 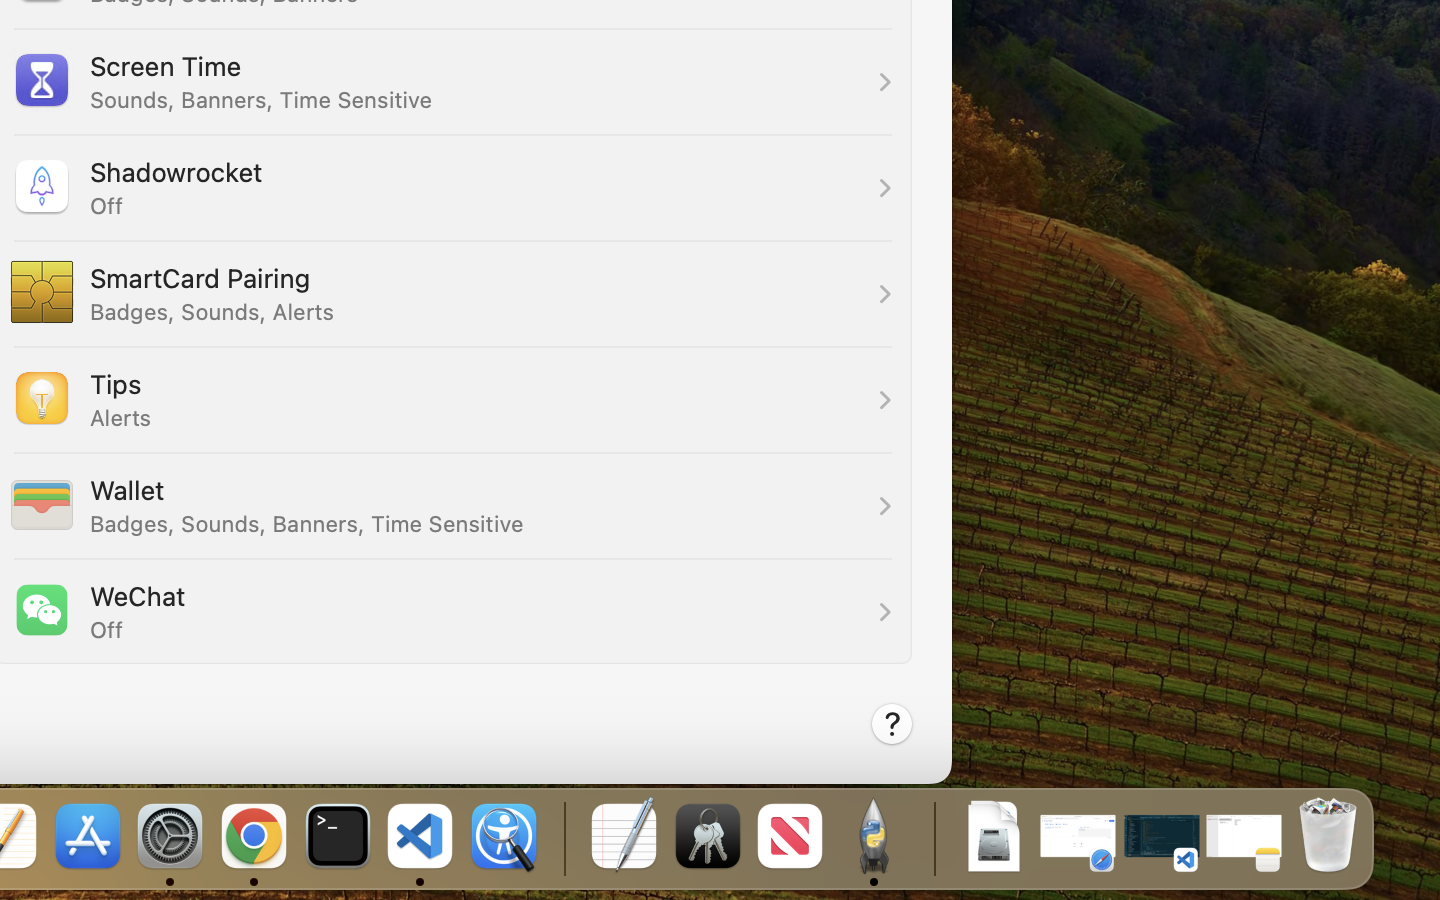 What do you see at coordinates (562, 838) in the screenshot?
I see `0.4285714328289032` at bounding box center [562, 838].